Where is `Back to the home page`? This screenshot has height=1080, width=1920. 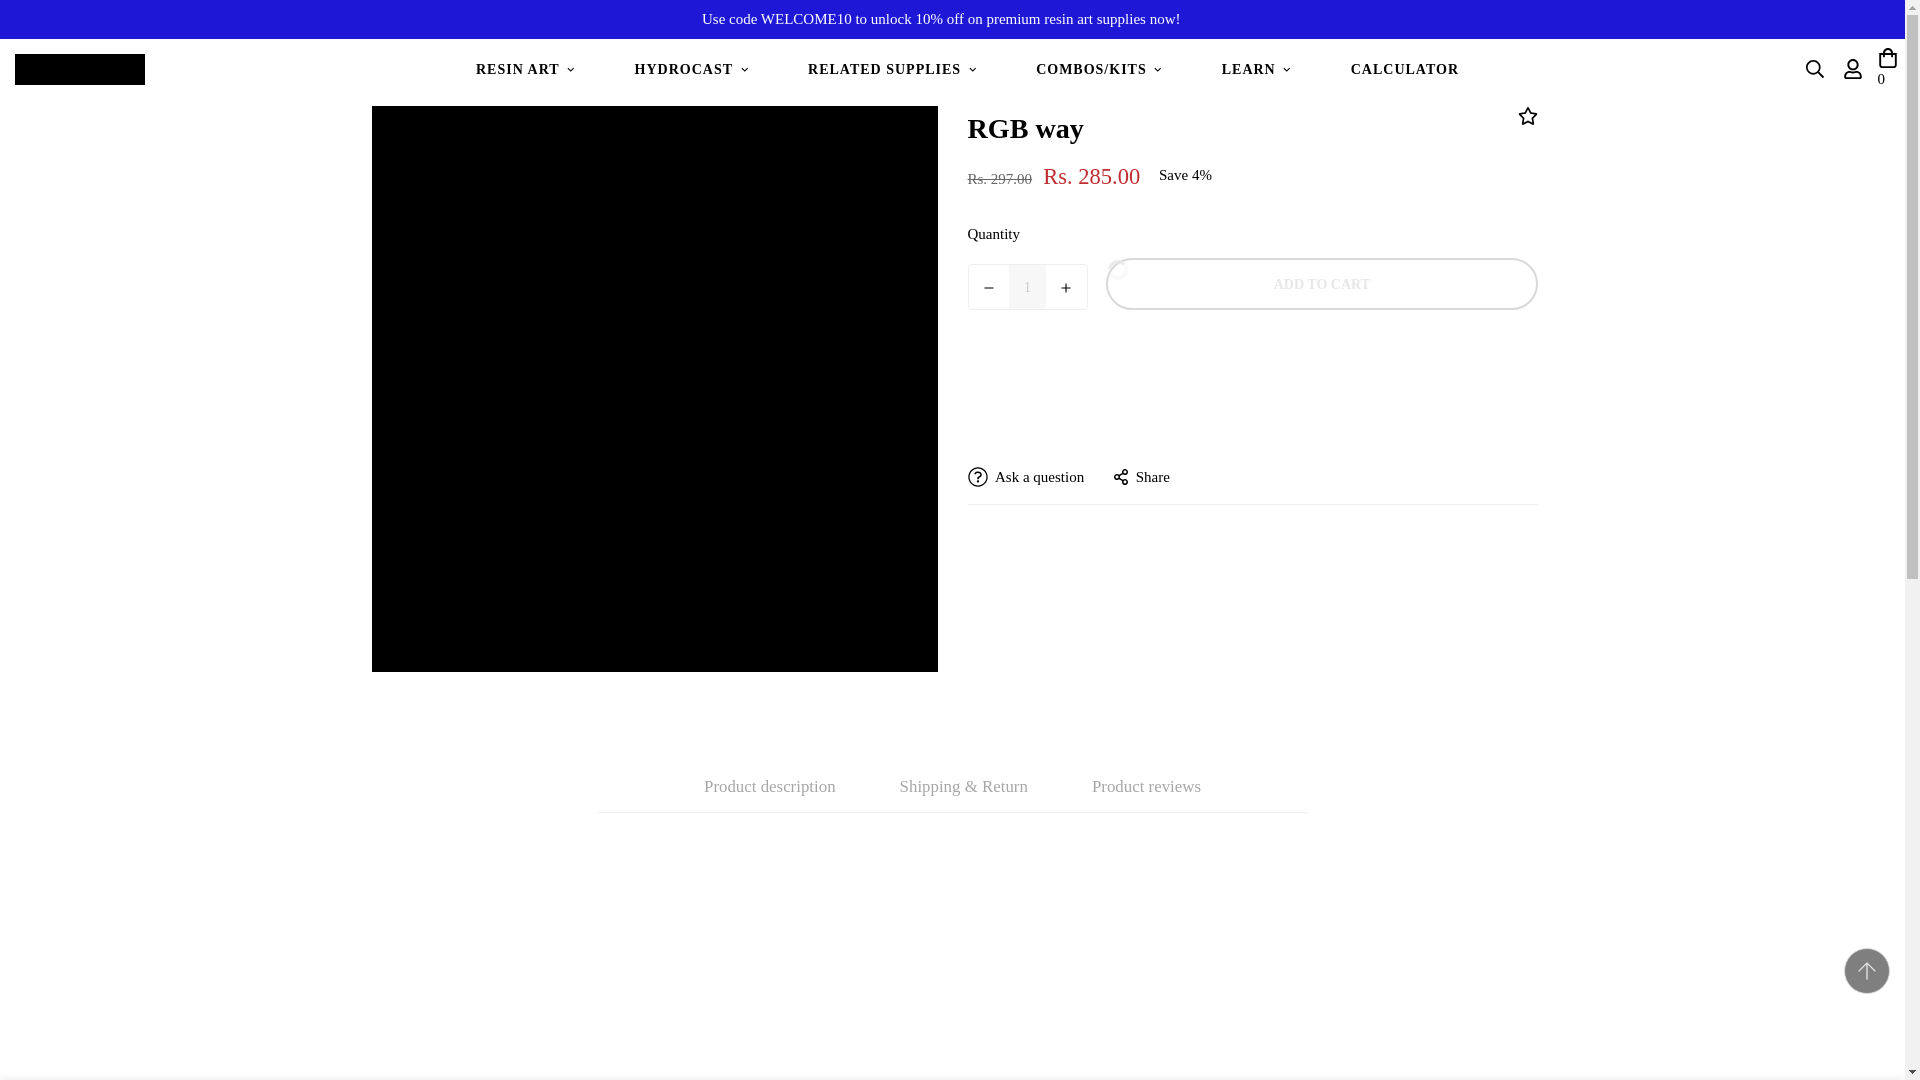
Back to the home page is located at coordinates (860, 65).